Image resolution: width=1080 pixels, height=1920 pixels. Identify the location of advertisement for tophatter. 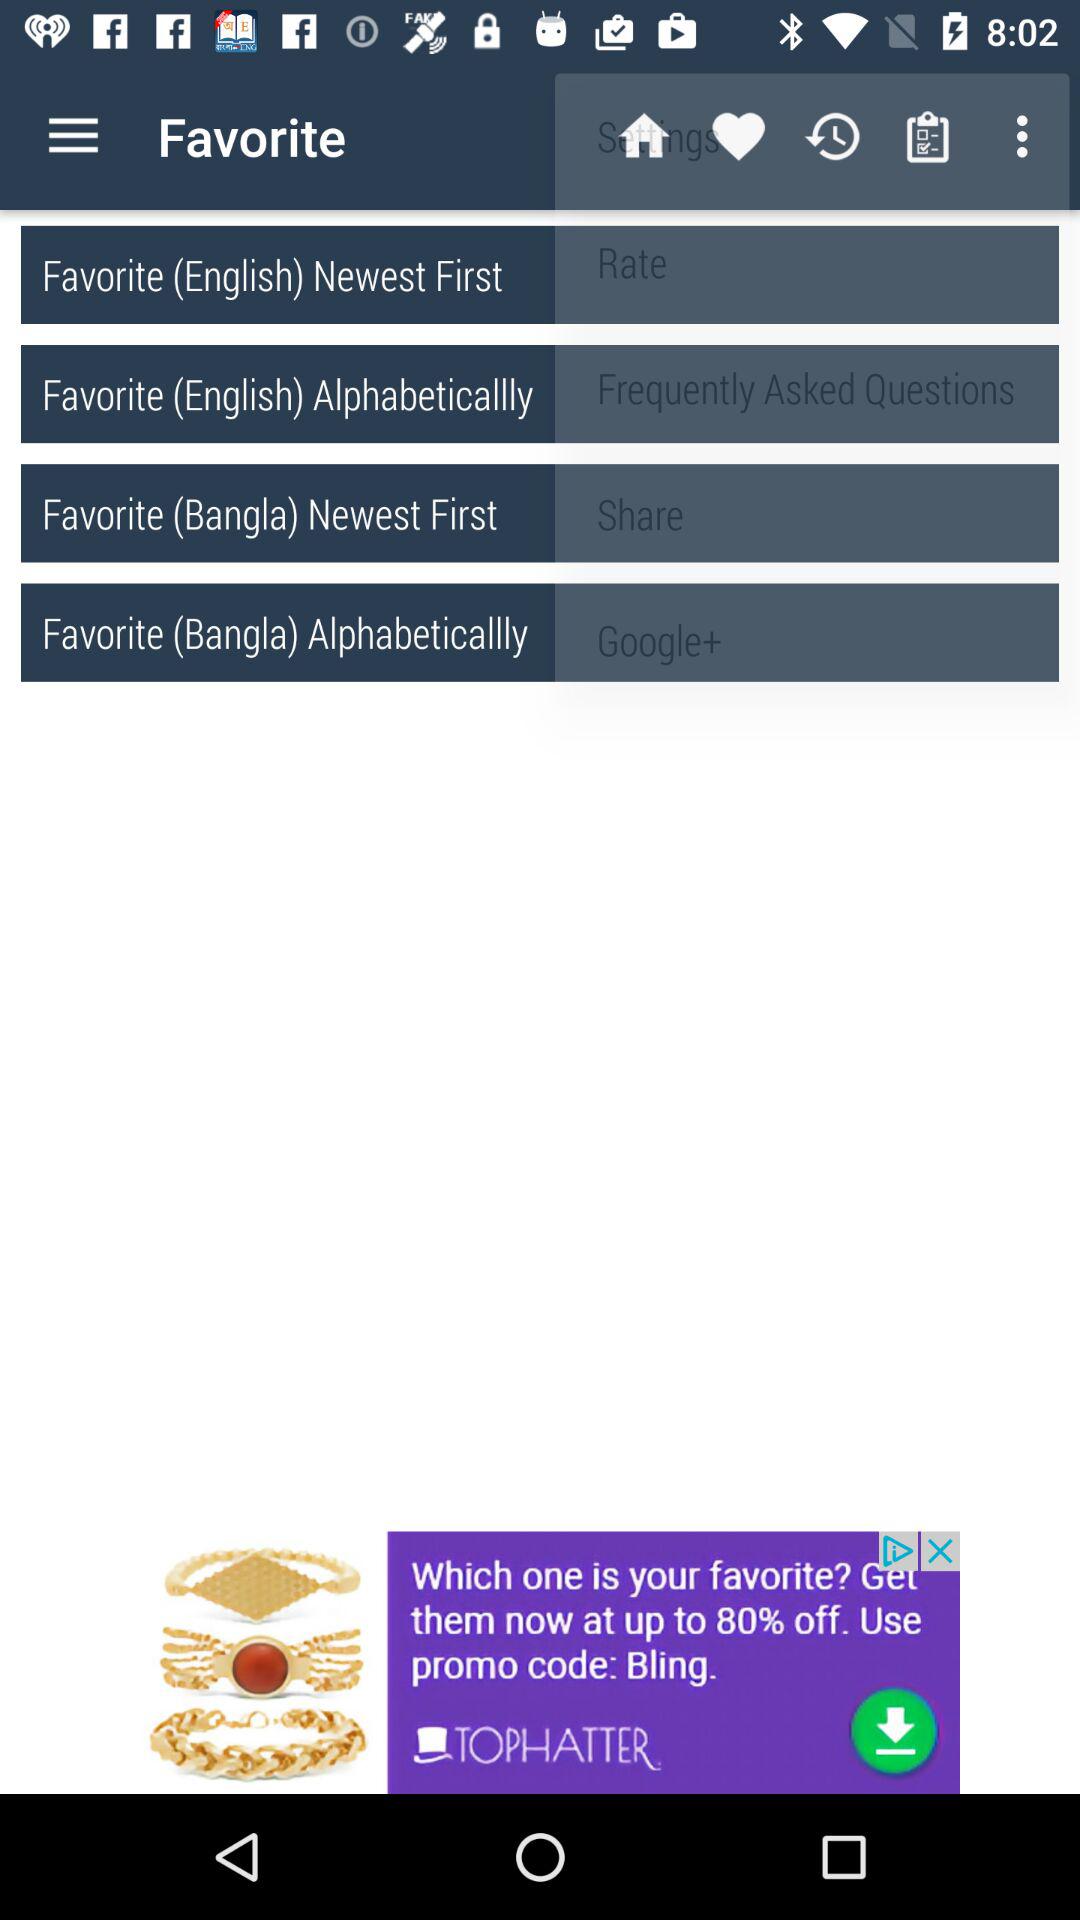
(540, 1662).